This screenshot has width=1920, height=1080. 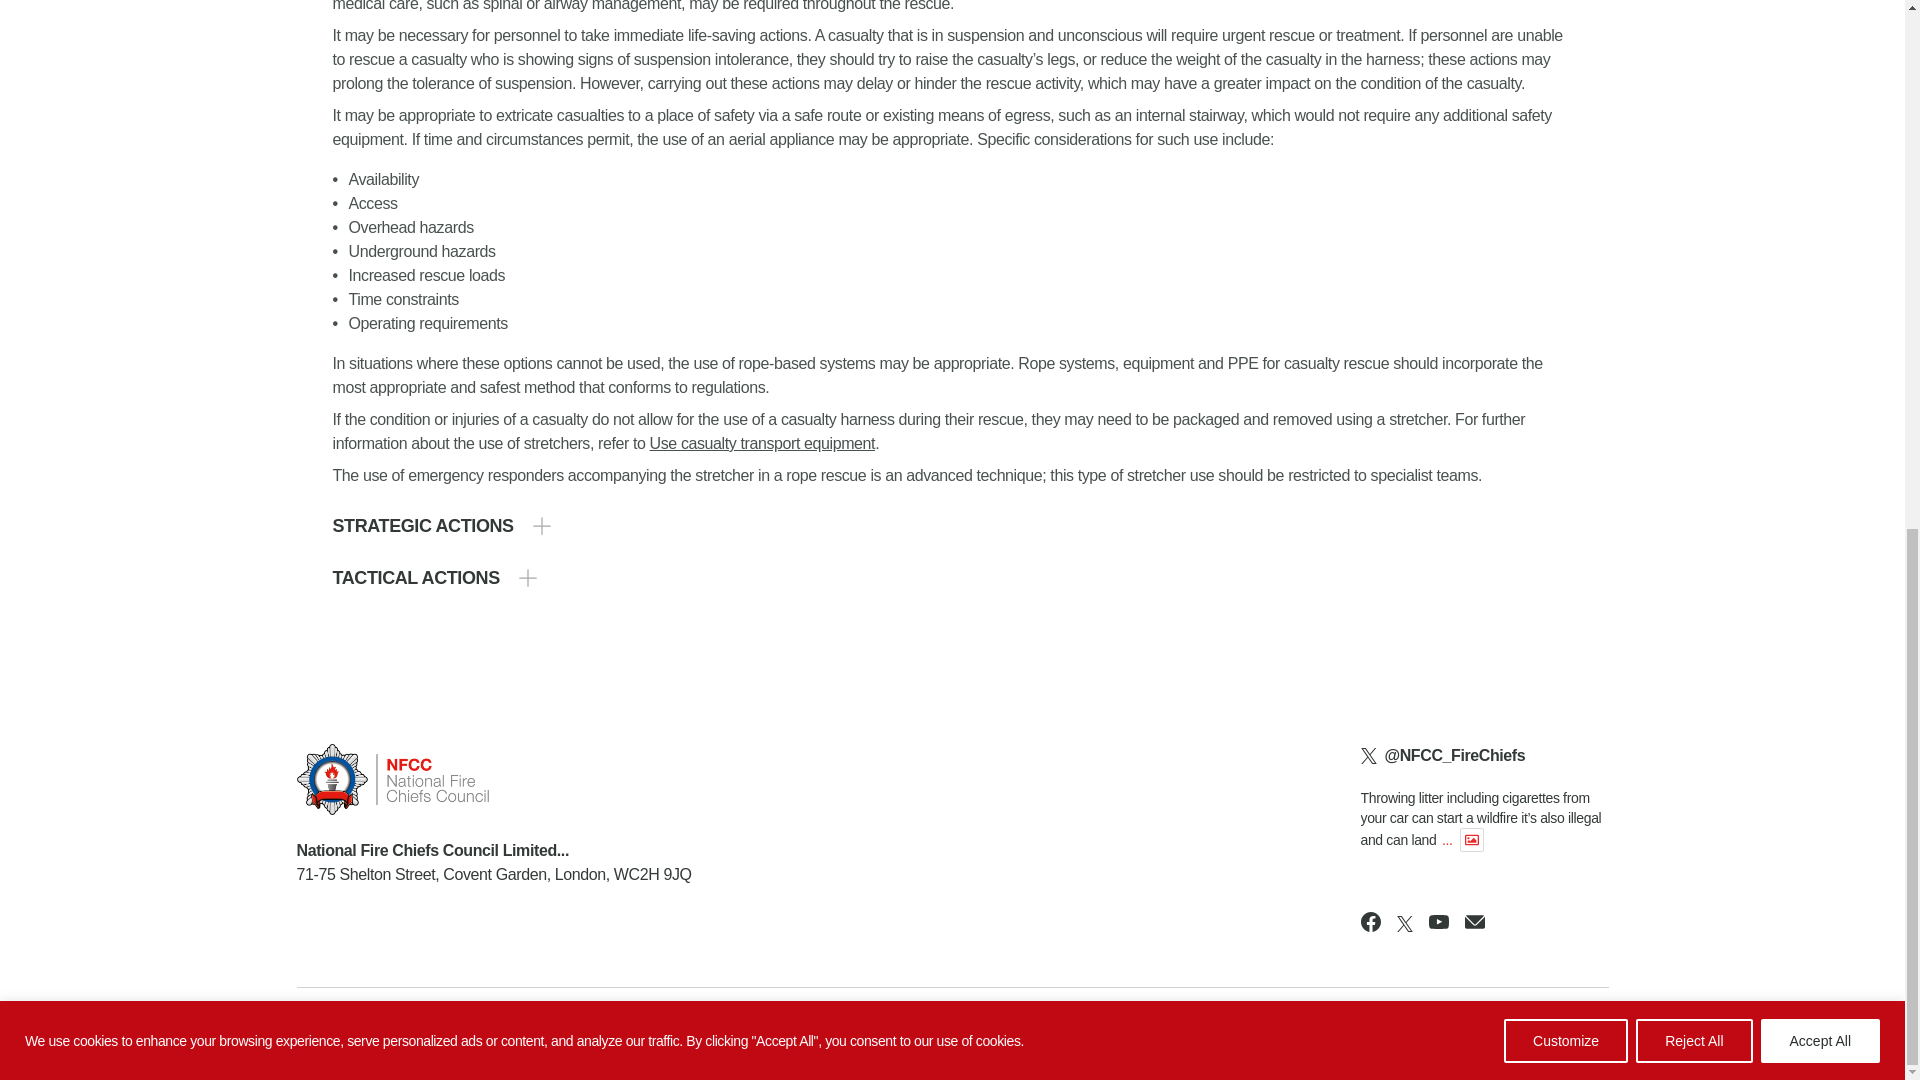 What do you see at coordinates (762, 444) in the screenshot?
I see `Use casualty transport equipment - SRC` at bounding box center [762, 444].